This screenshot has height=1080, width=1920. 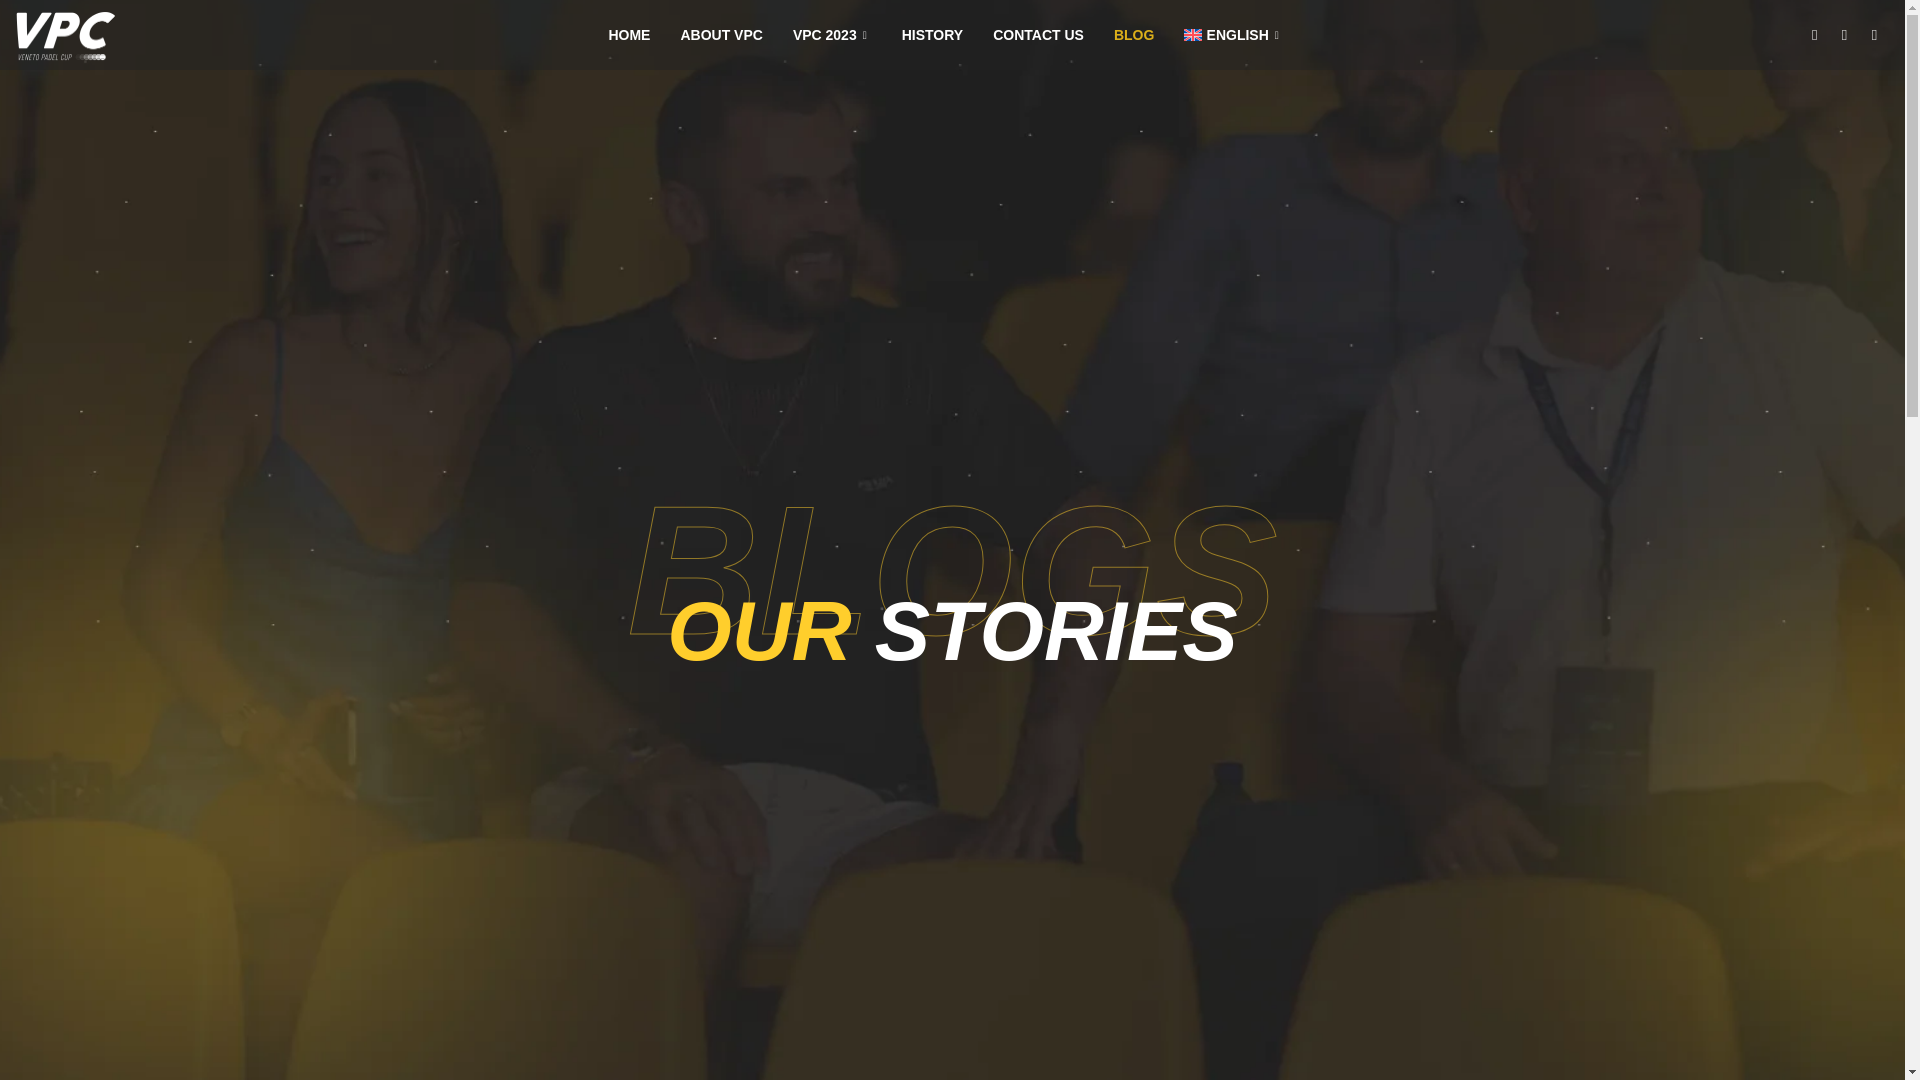 What do you see at coordinates (720, 34) in the screenshot?
I see `ABOUT VPC` at bounding box center [720, 34].